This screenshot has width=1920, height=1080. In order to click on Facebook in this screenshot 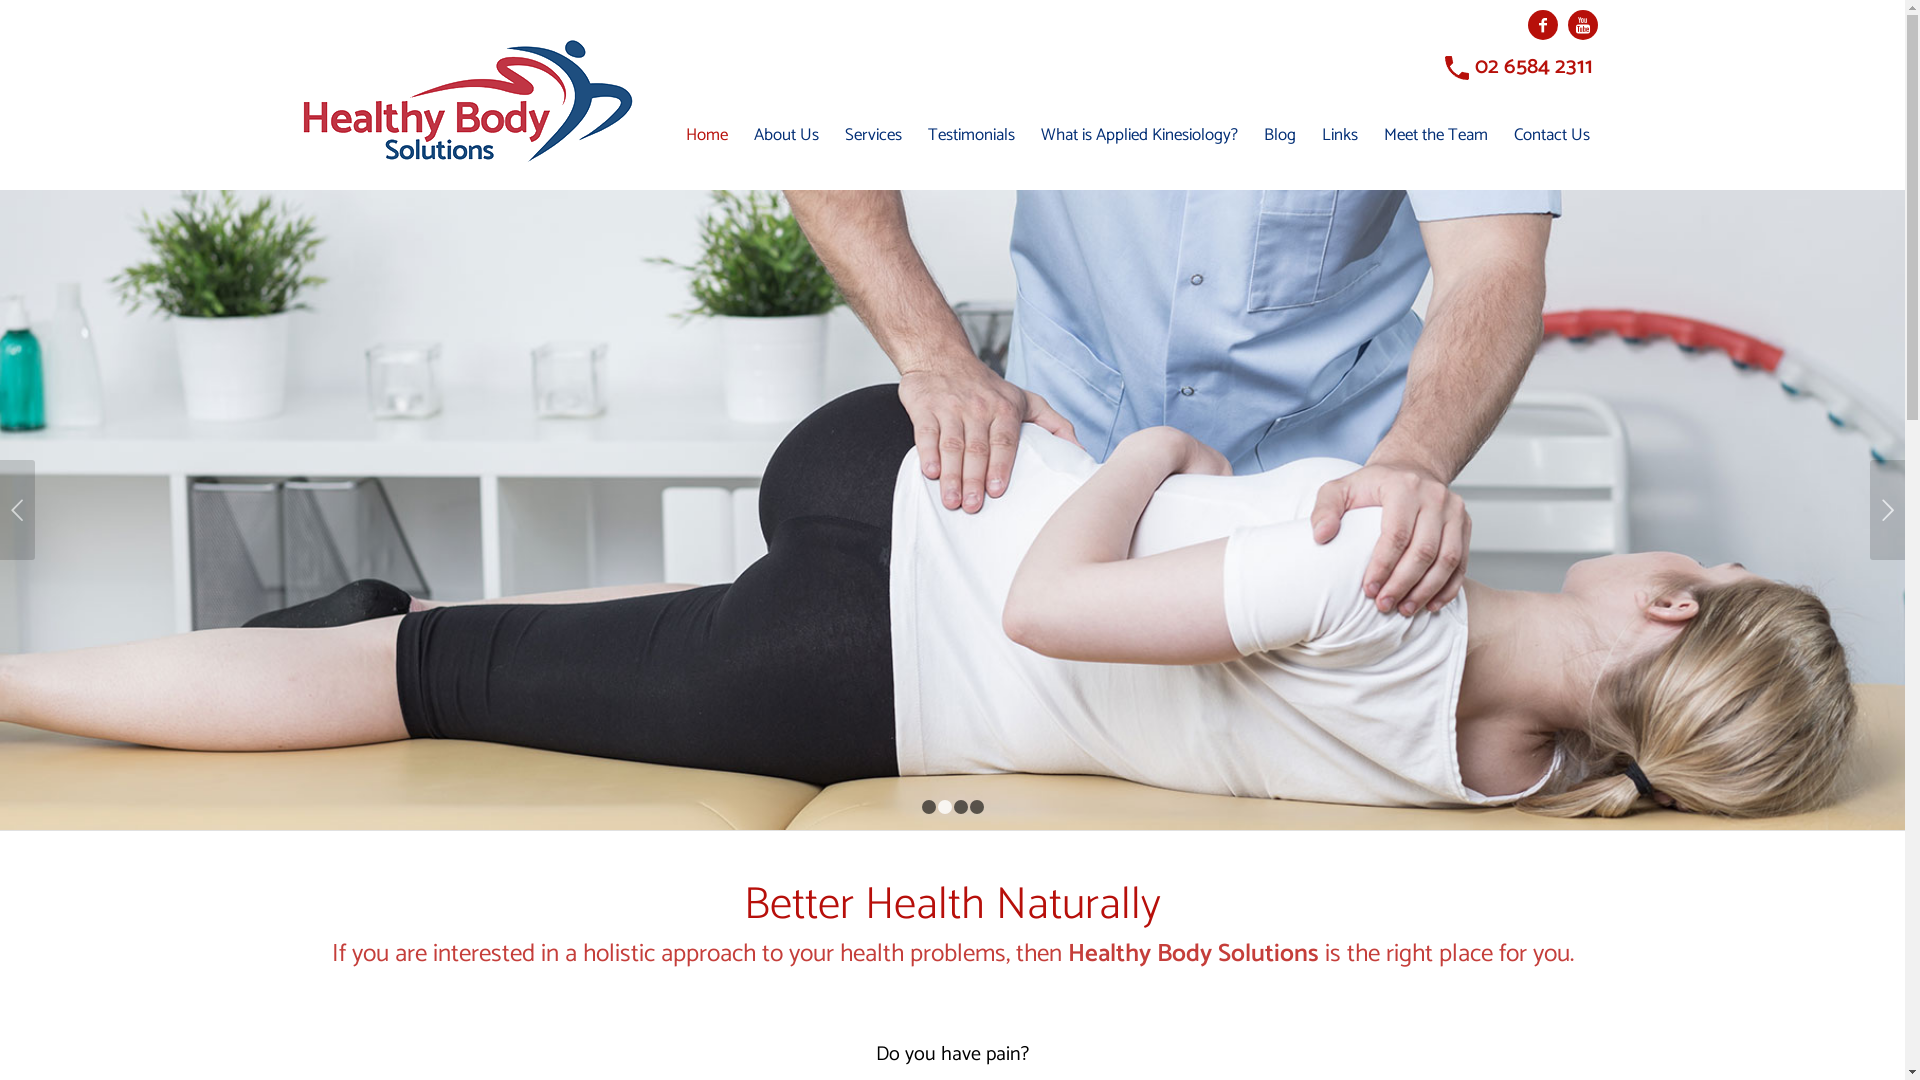, I will do `click(1543, 25)`.